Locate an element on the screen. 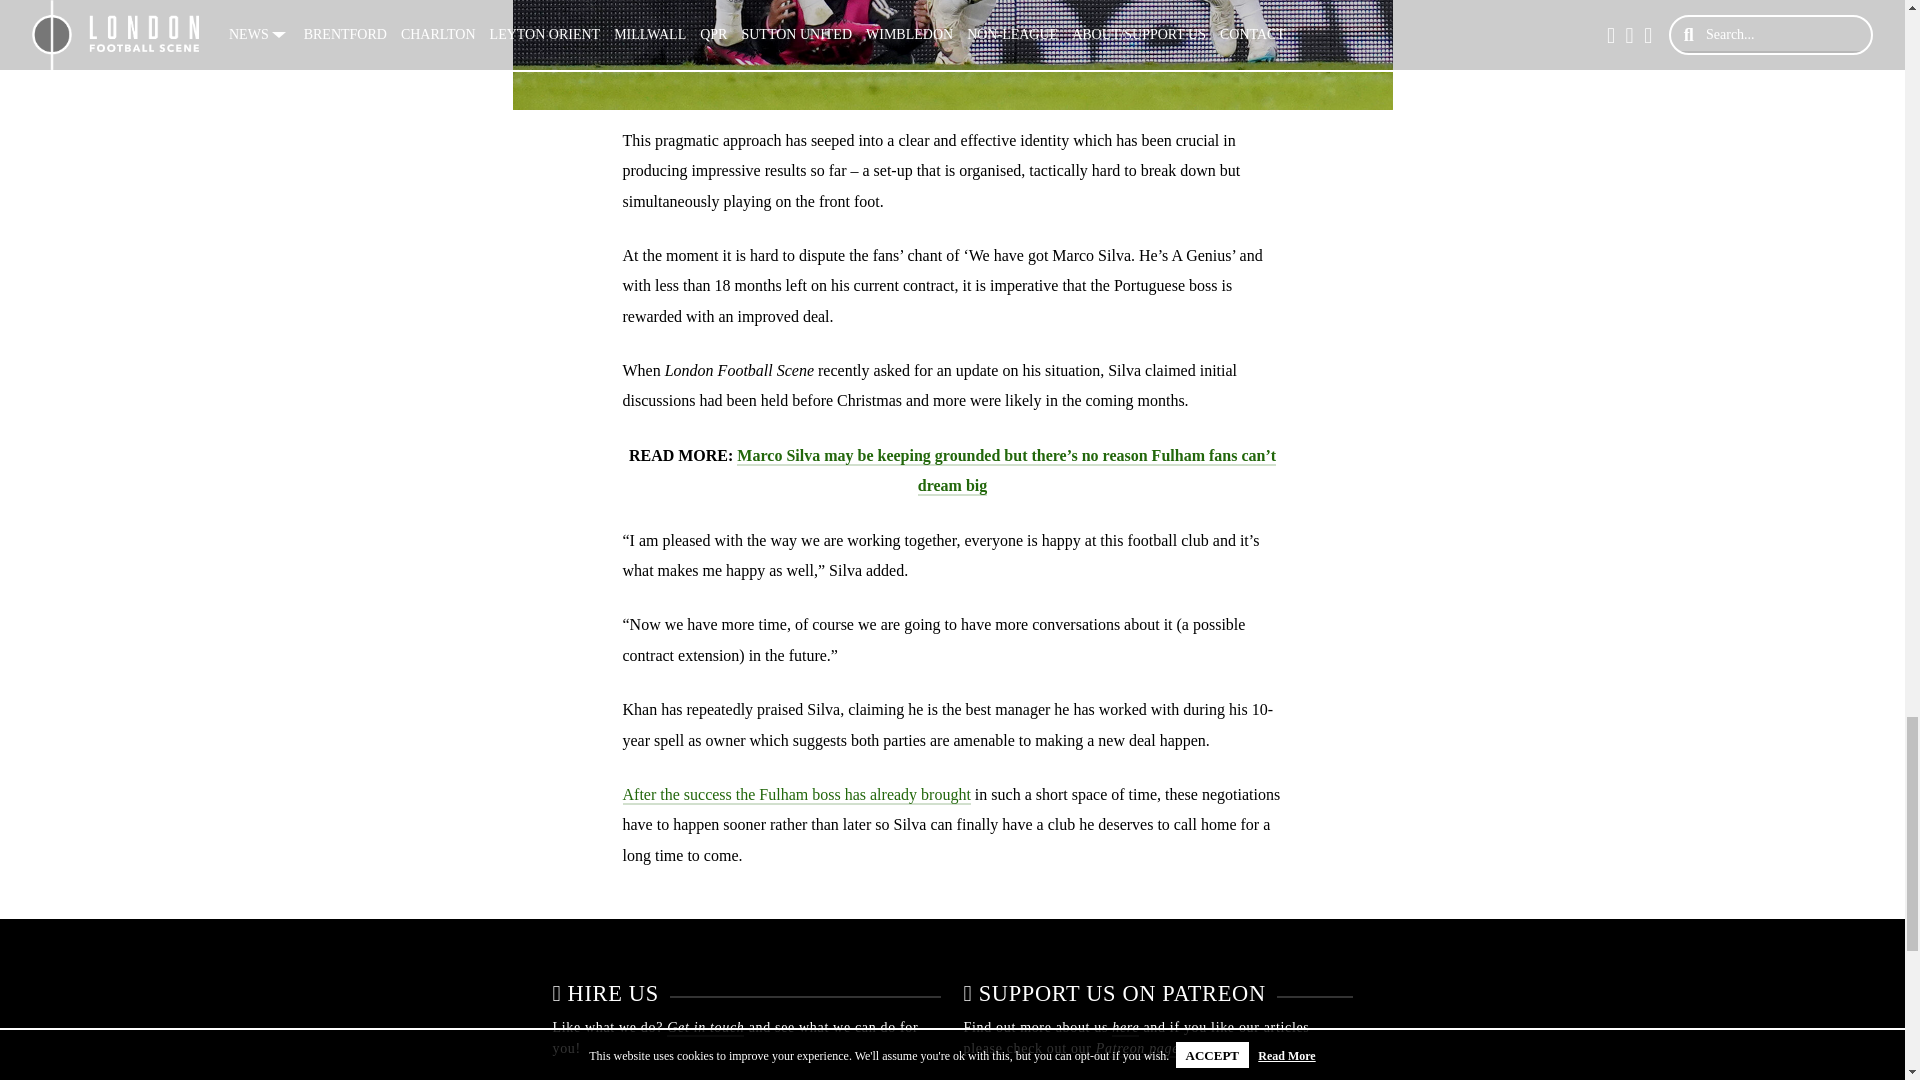 The image size is (1920, 1080). After the success the Fulham boss has already brought is located at coordinates (796, 795).